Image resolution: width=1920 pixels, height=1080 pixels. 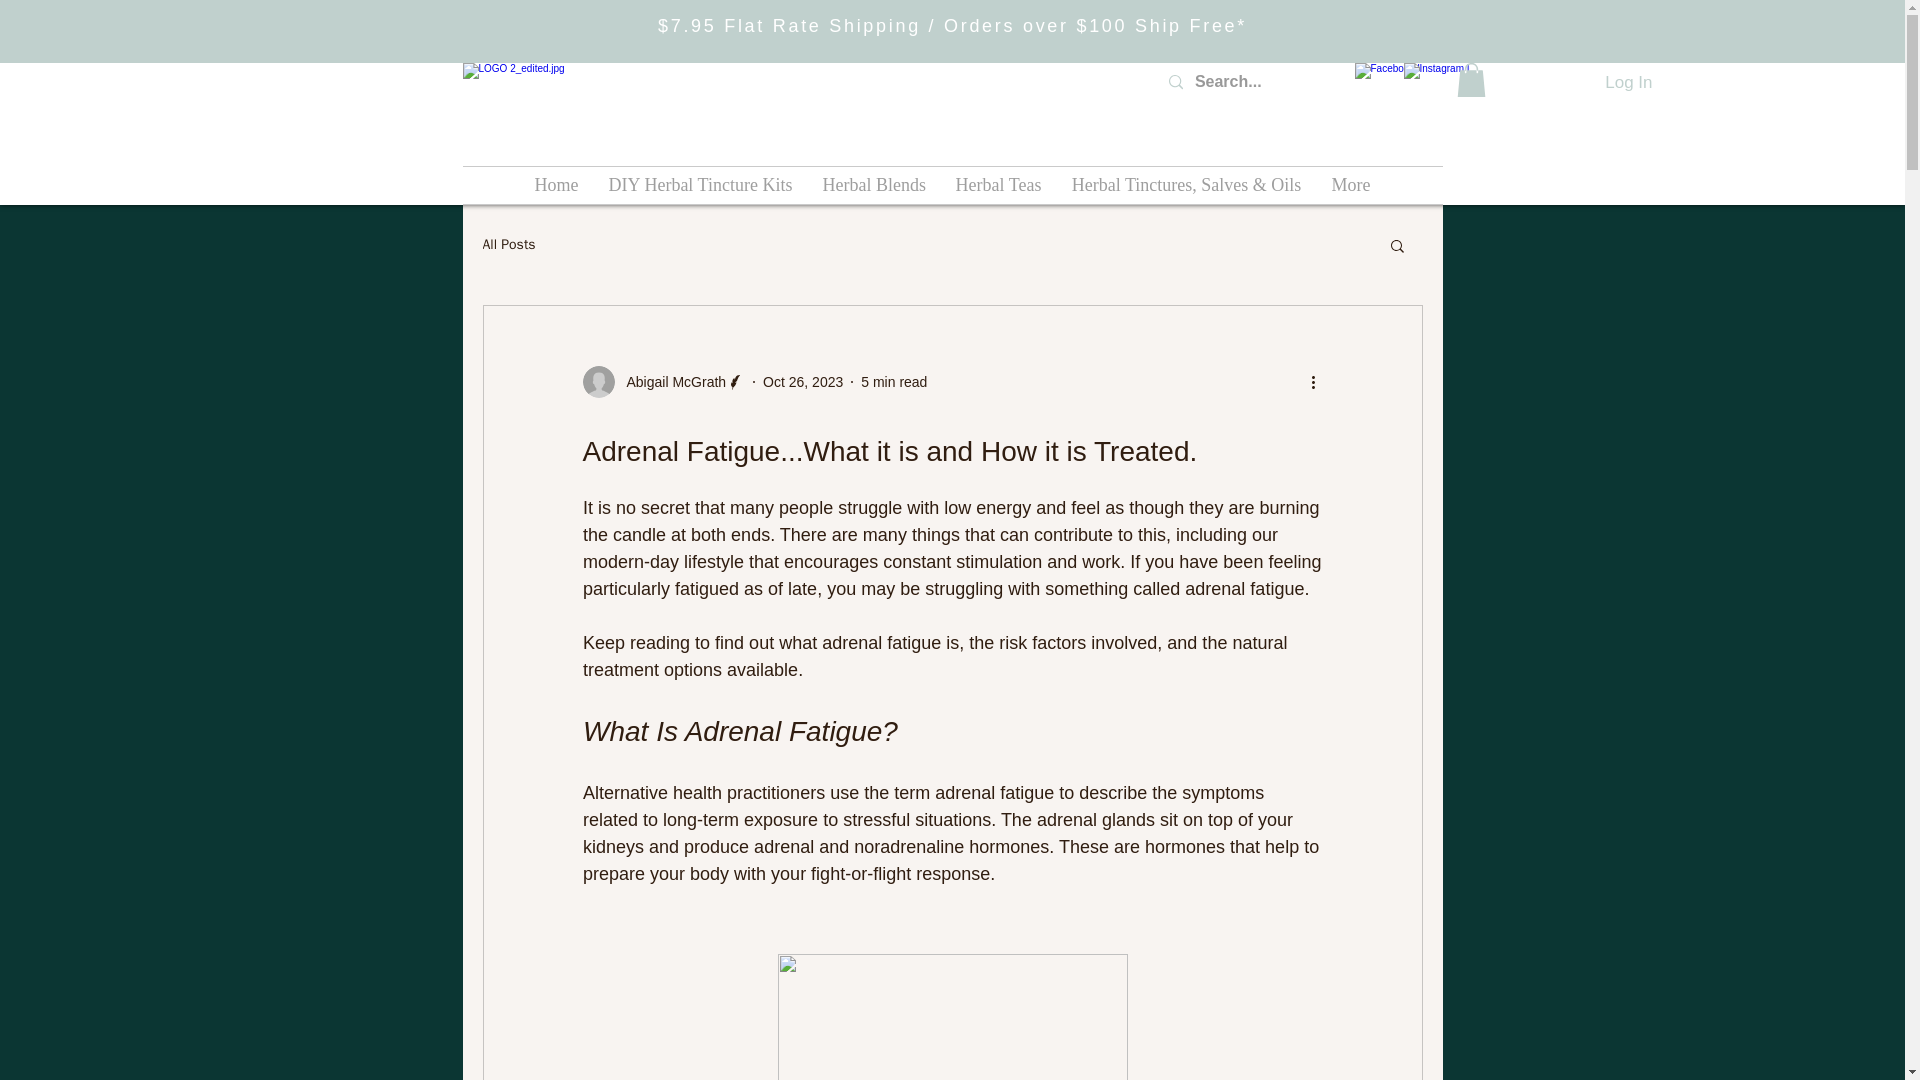 What do you see at coordinates (894, 381) in the screenshot?
I see `5 min read` at bounding box center [894, 381].